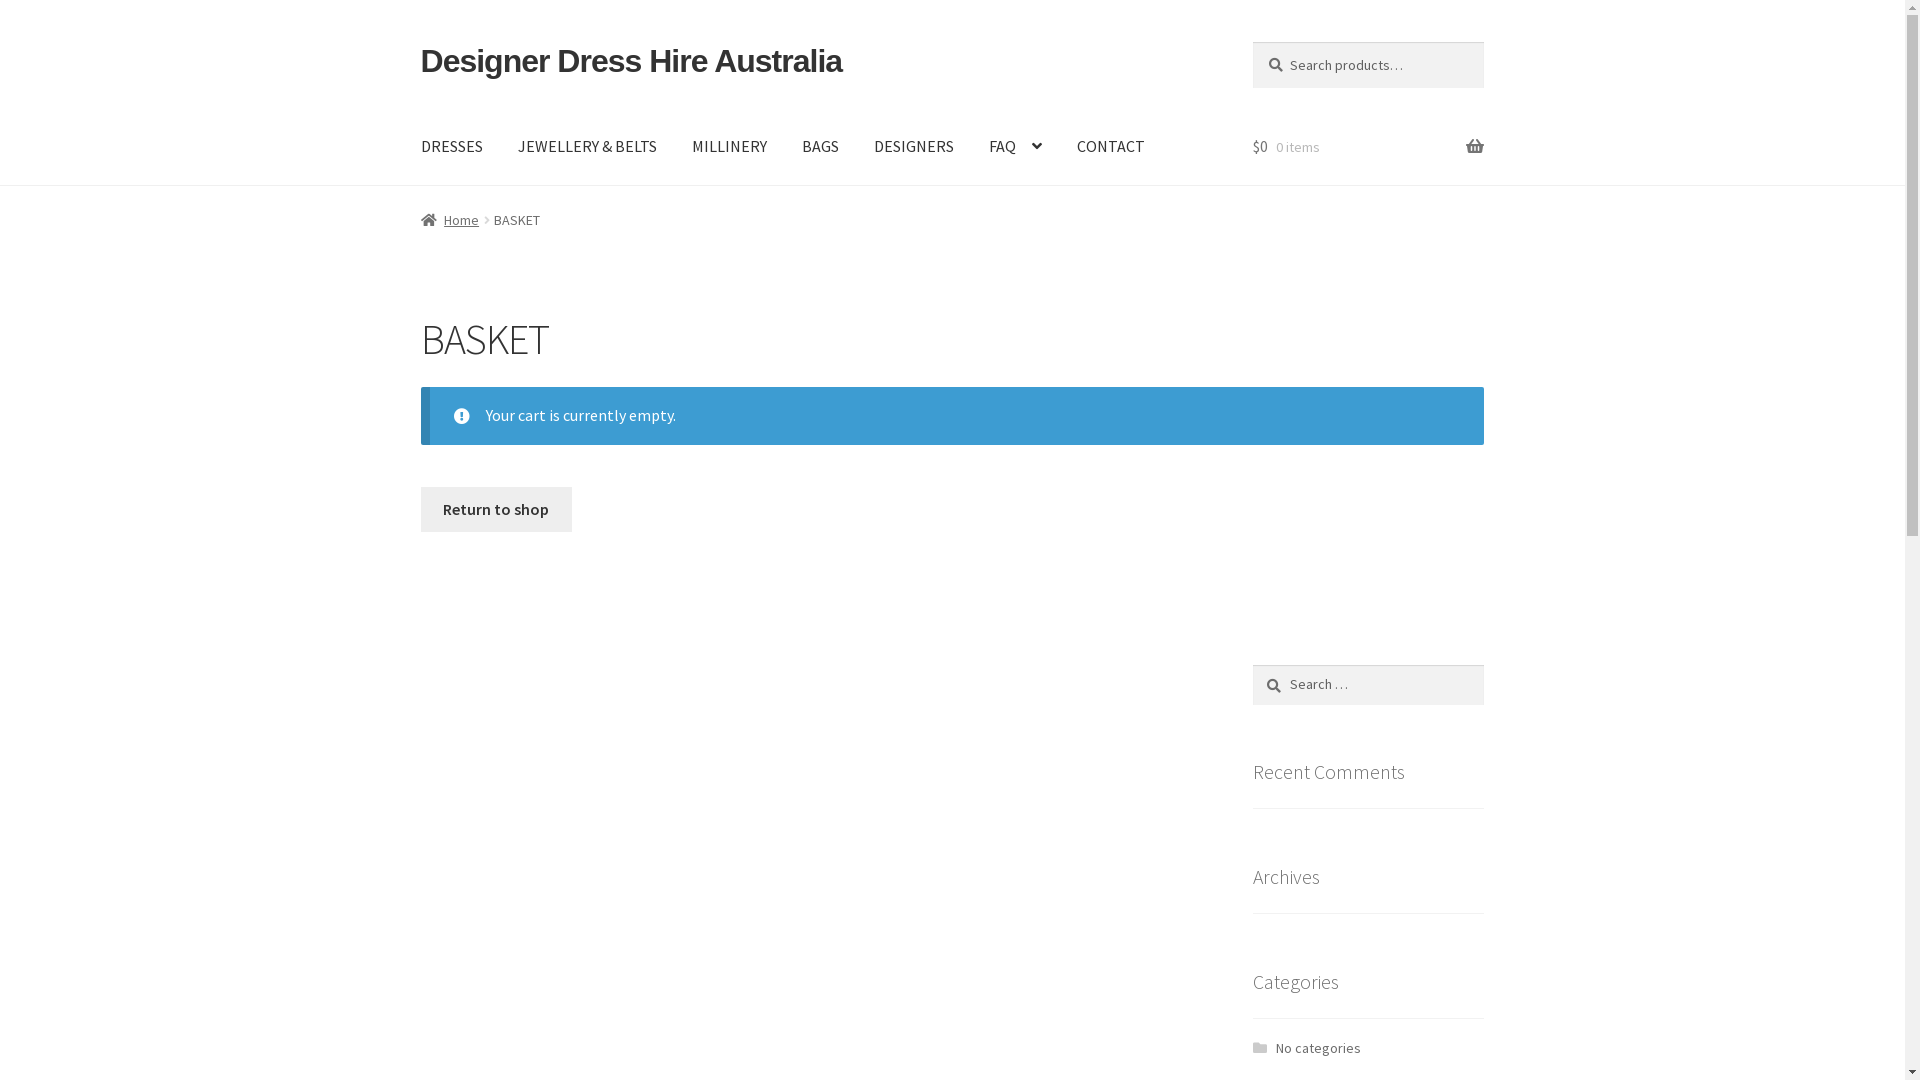  What do you see at coordinates (914, 147) in the screenshot?
I see `DESIGNERS` at bounding box center [914, 147].